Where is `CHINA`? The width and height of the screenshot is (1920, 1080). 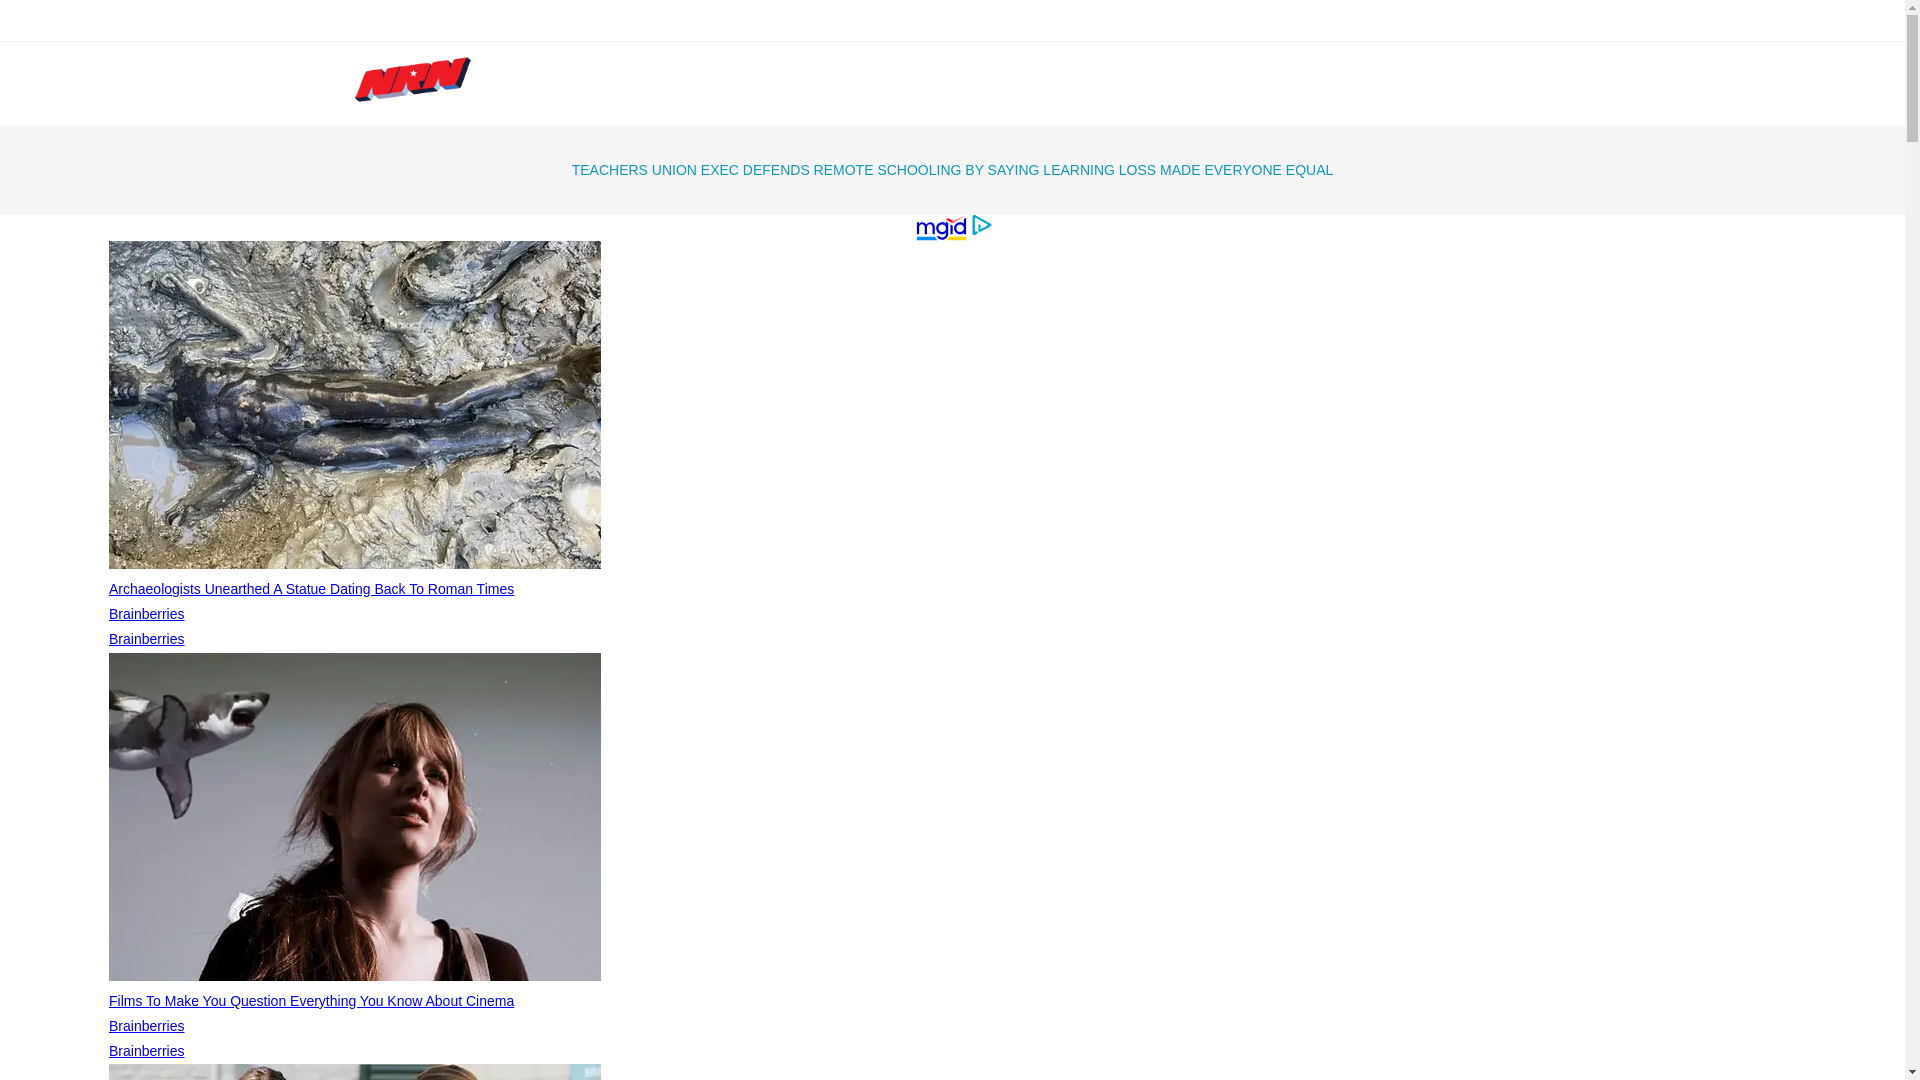 CHINA is located at coordinates (1241, 20).